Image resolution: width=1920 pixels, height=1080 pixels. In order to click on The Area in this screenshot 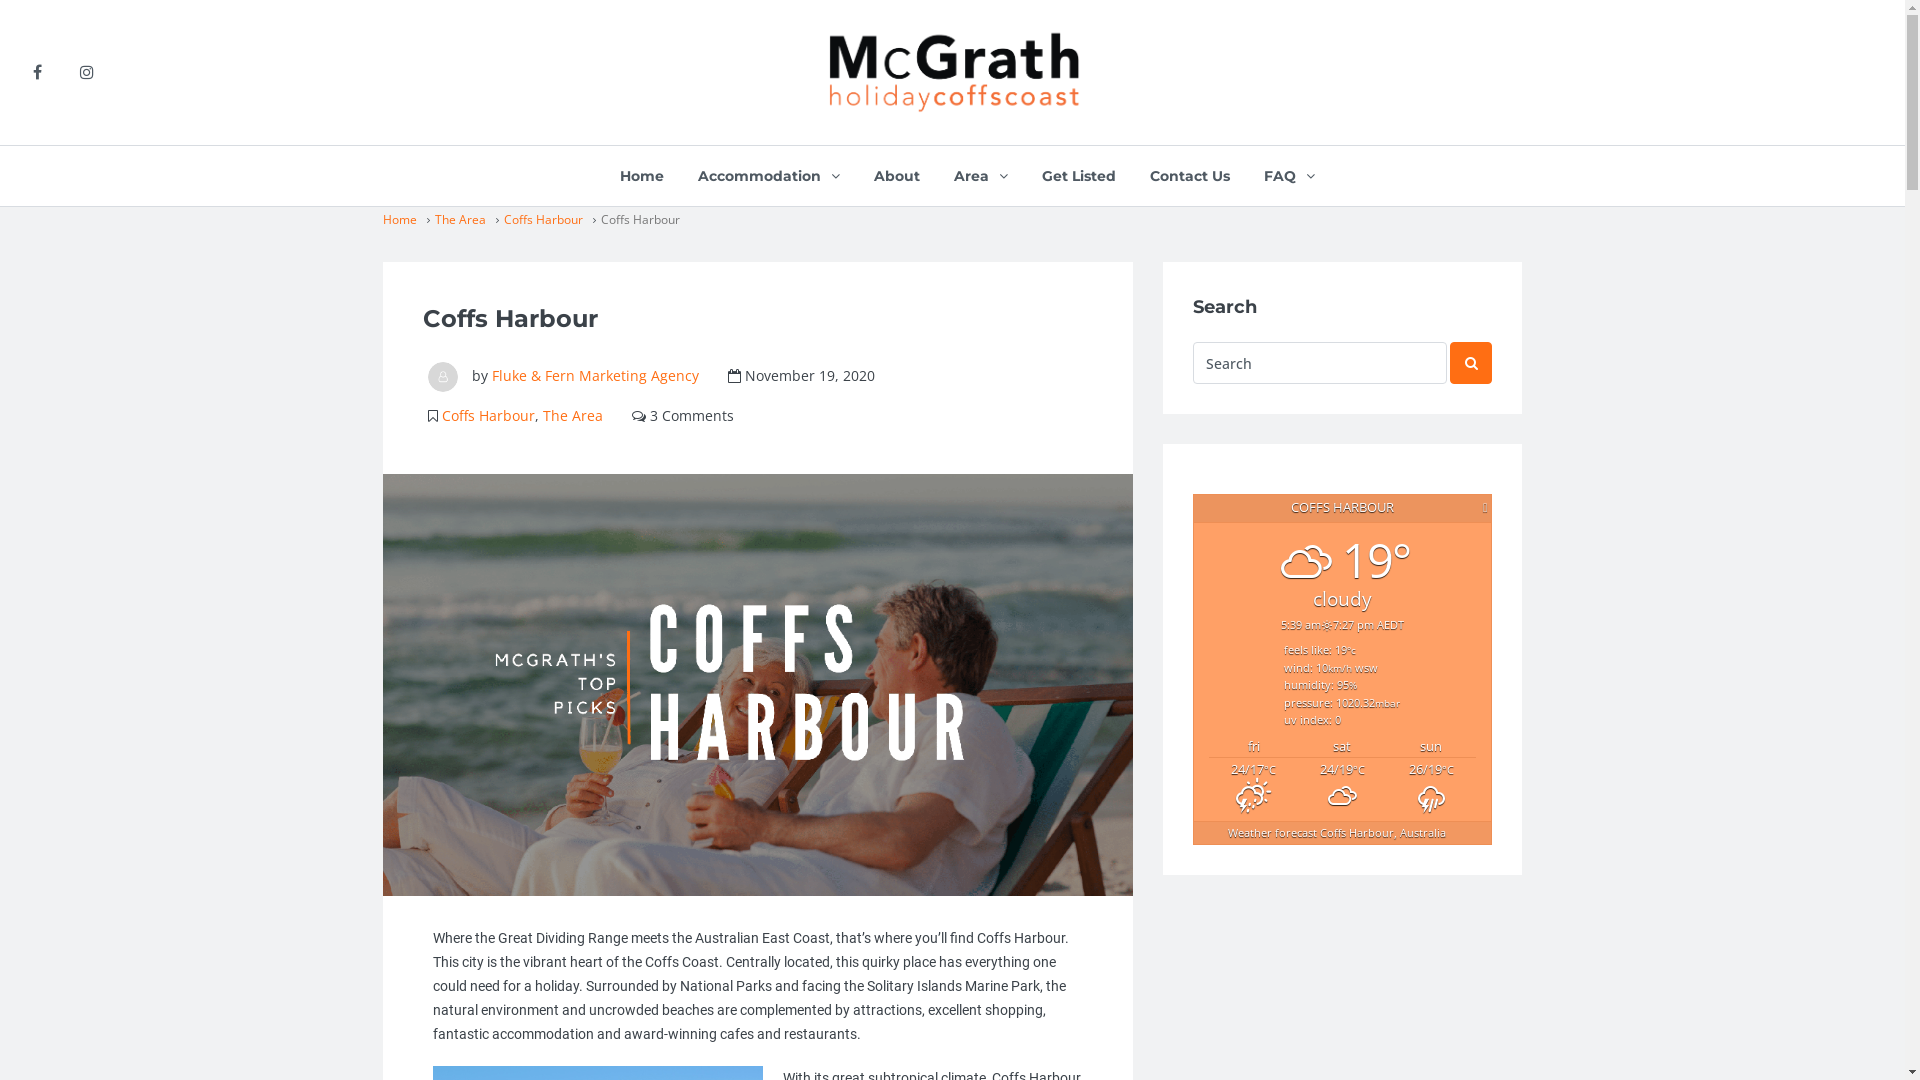, I will do `click(460, 218)`.